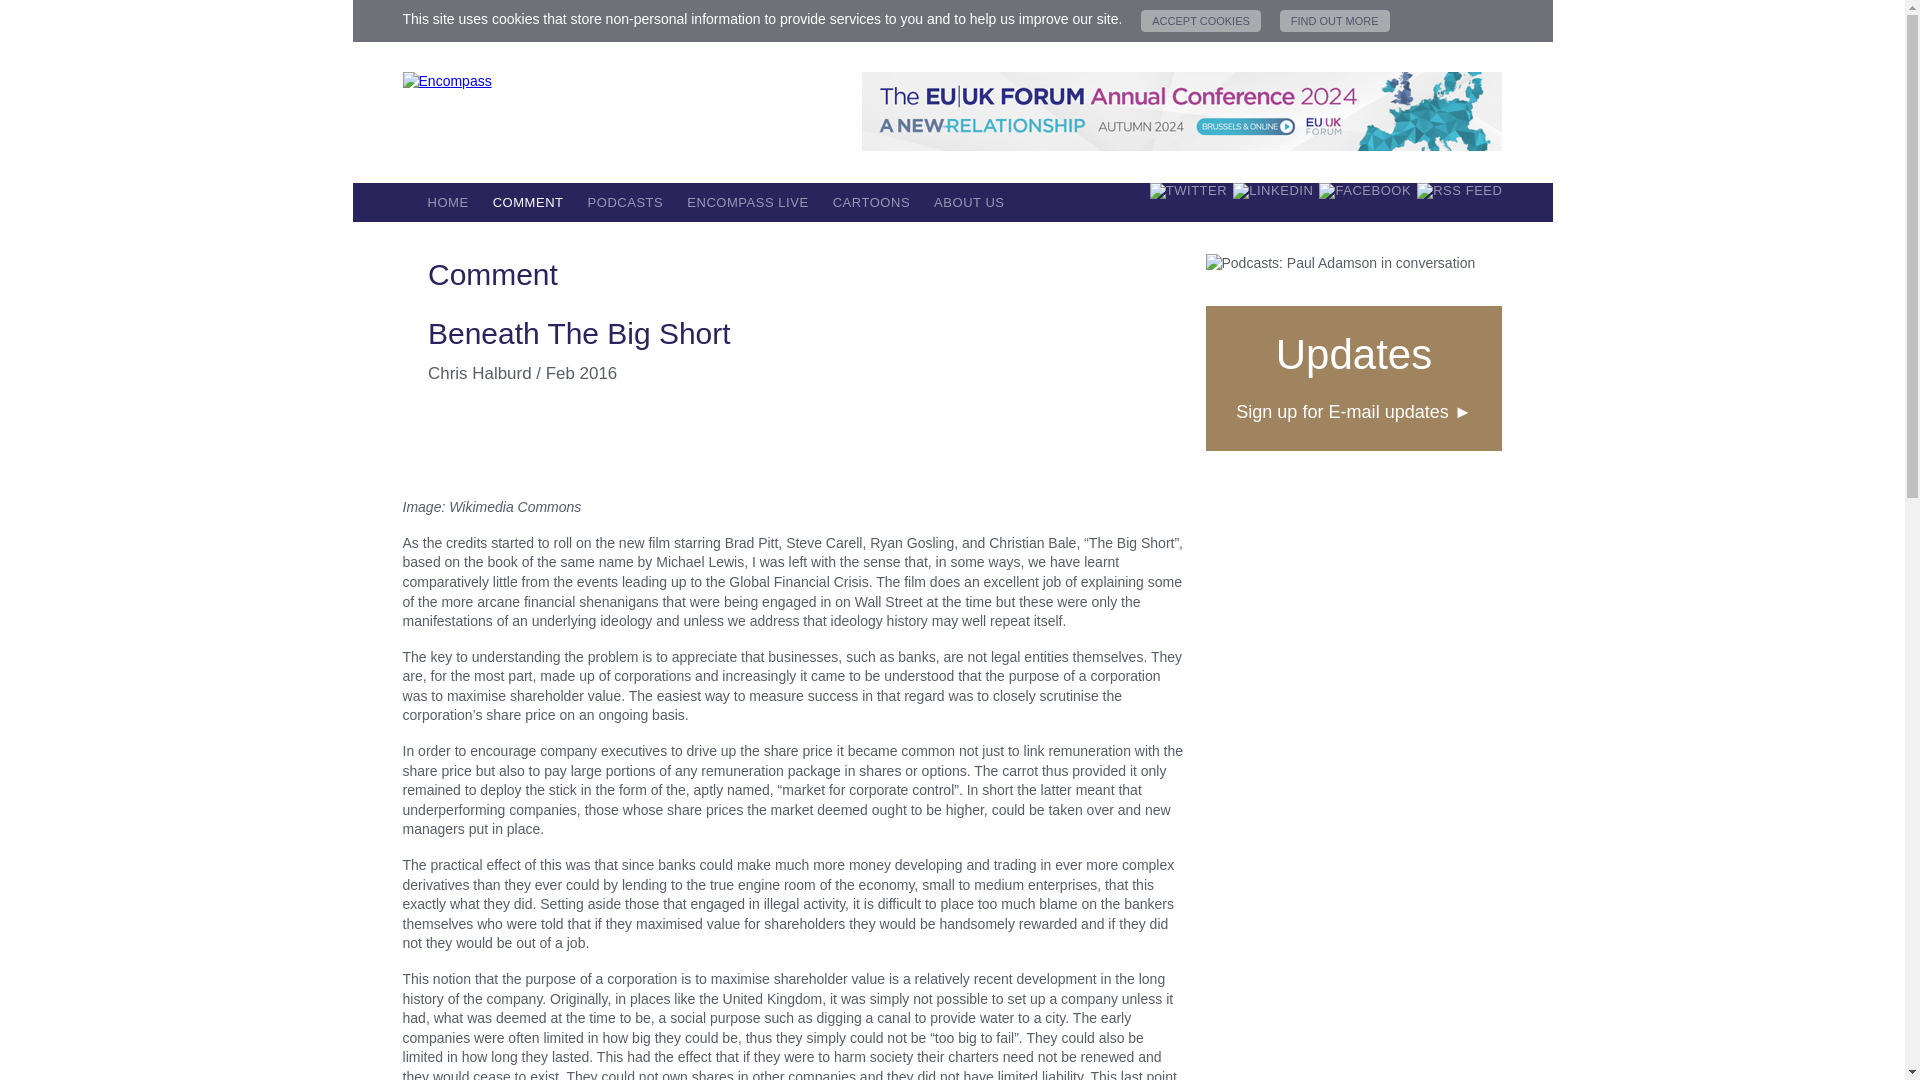 Image resolution: width=1920 pixels, height=1080 pixels. I want to click on HOME, so click(448, 202).